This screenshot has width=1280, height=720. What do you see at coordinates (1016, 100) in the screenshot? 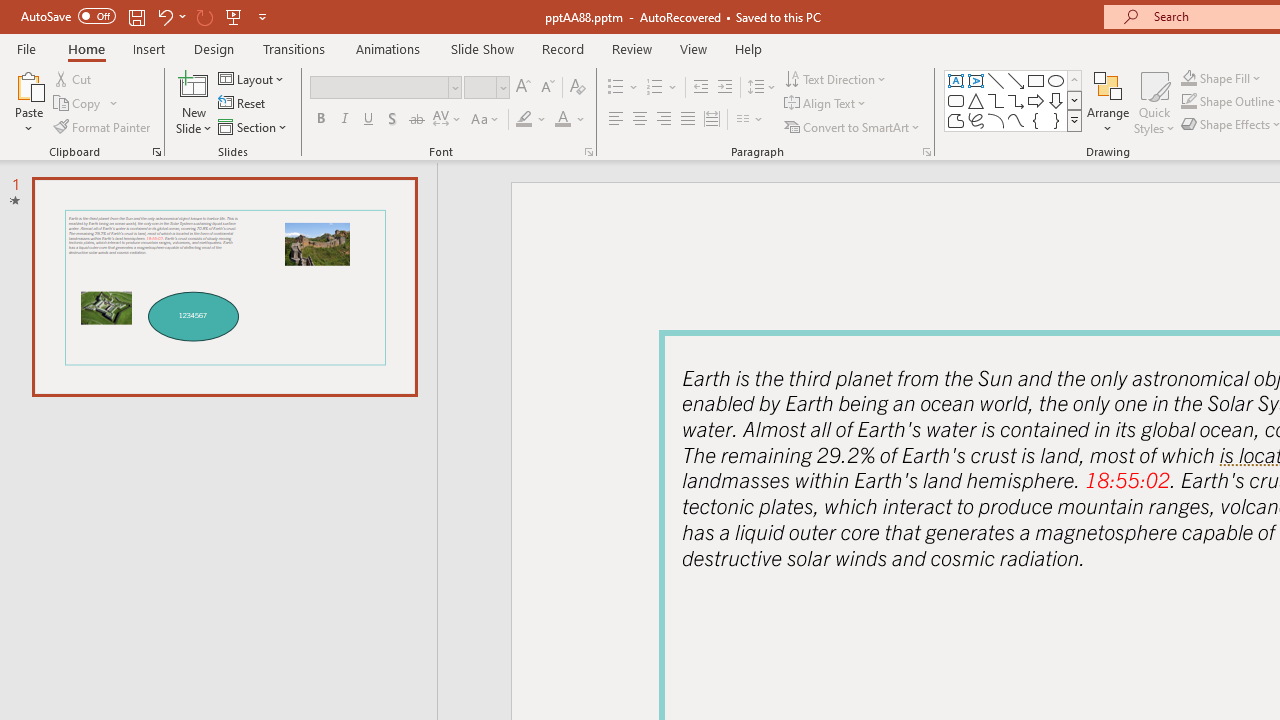
I see `Connector: Elbow Arrow` at bounding box center [1016, 100].